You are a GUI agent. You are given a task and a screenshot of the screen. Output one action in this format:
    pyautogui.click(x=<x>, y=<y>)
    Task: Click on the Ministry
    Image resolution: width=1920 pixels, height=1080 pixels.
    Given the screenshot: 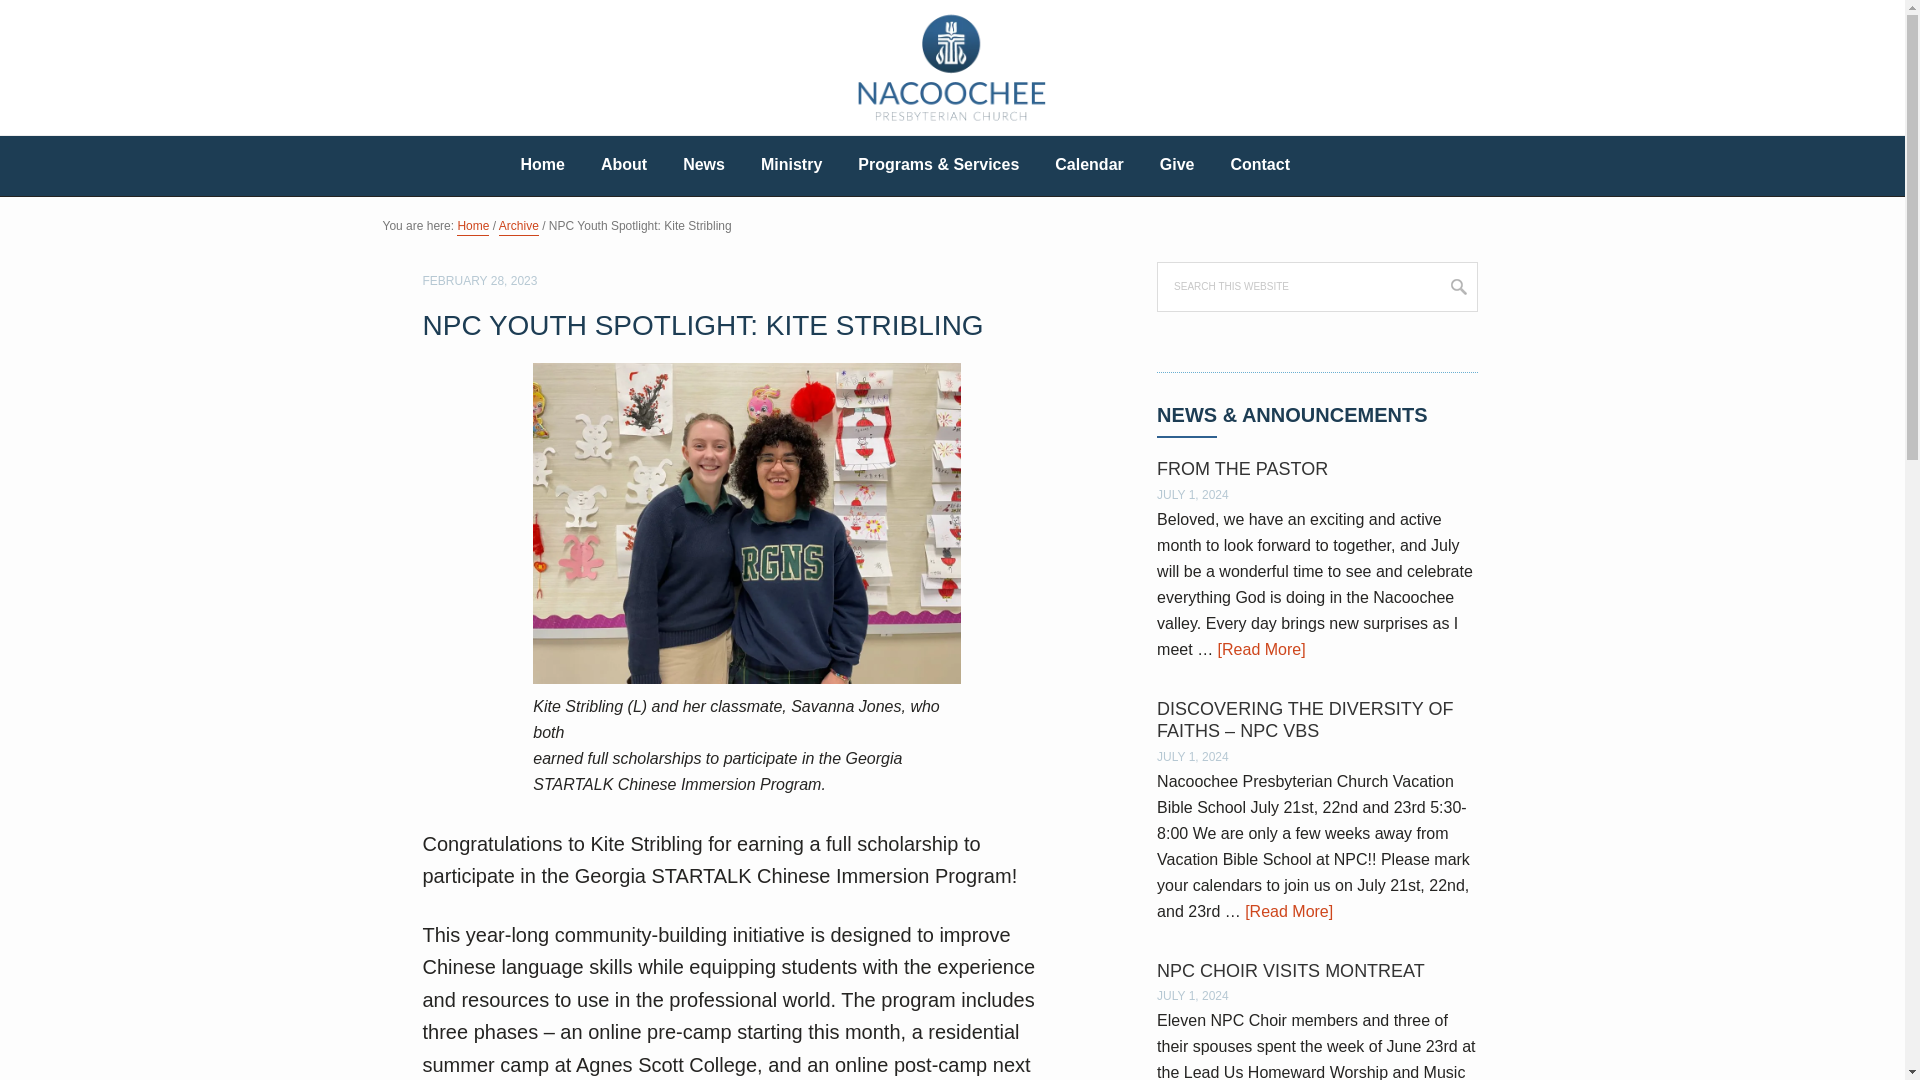 What is the action you would take?
    pyautogui.click(x=792, y=166)
    